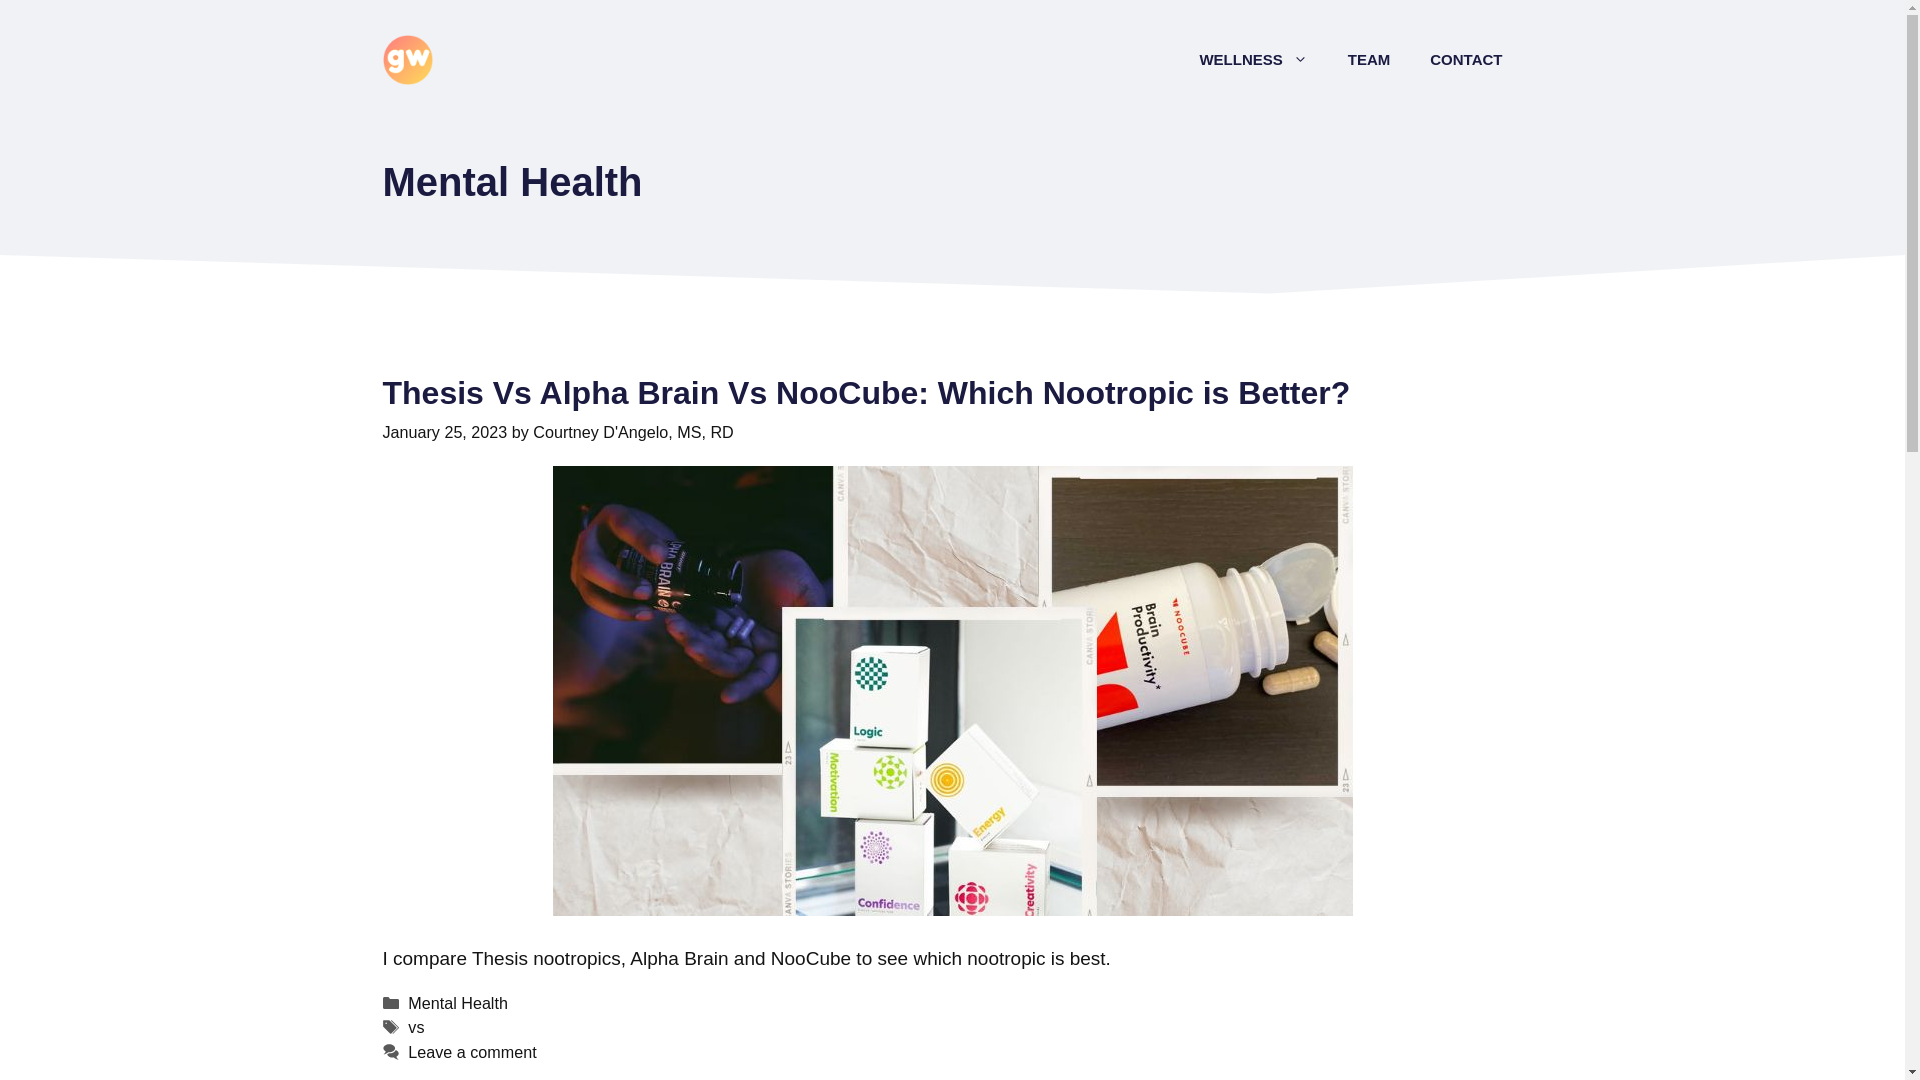  What do you see at coordinates (866, 392) in the screenshot?
I see `Thesis Vs Alpha Brain Vs NooCube: Which Nootropic is Better?` at bounding box center [866, 392].